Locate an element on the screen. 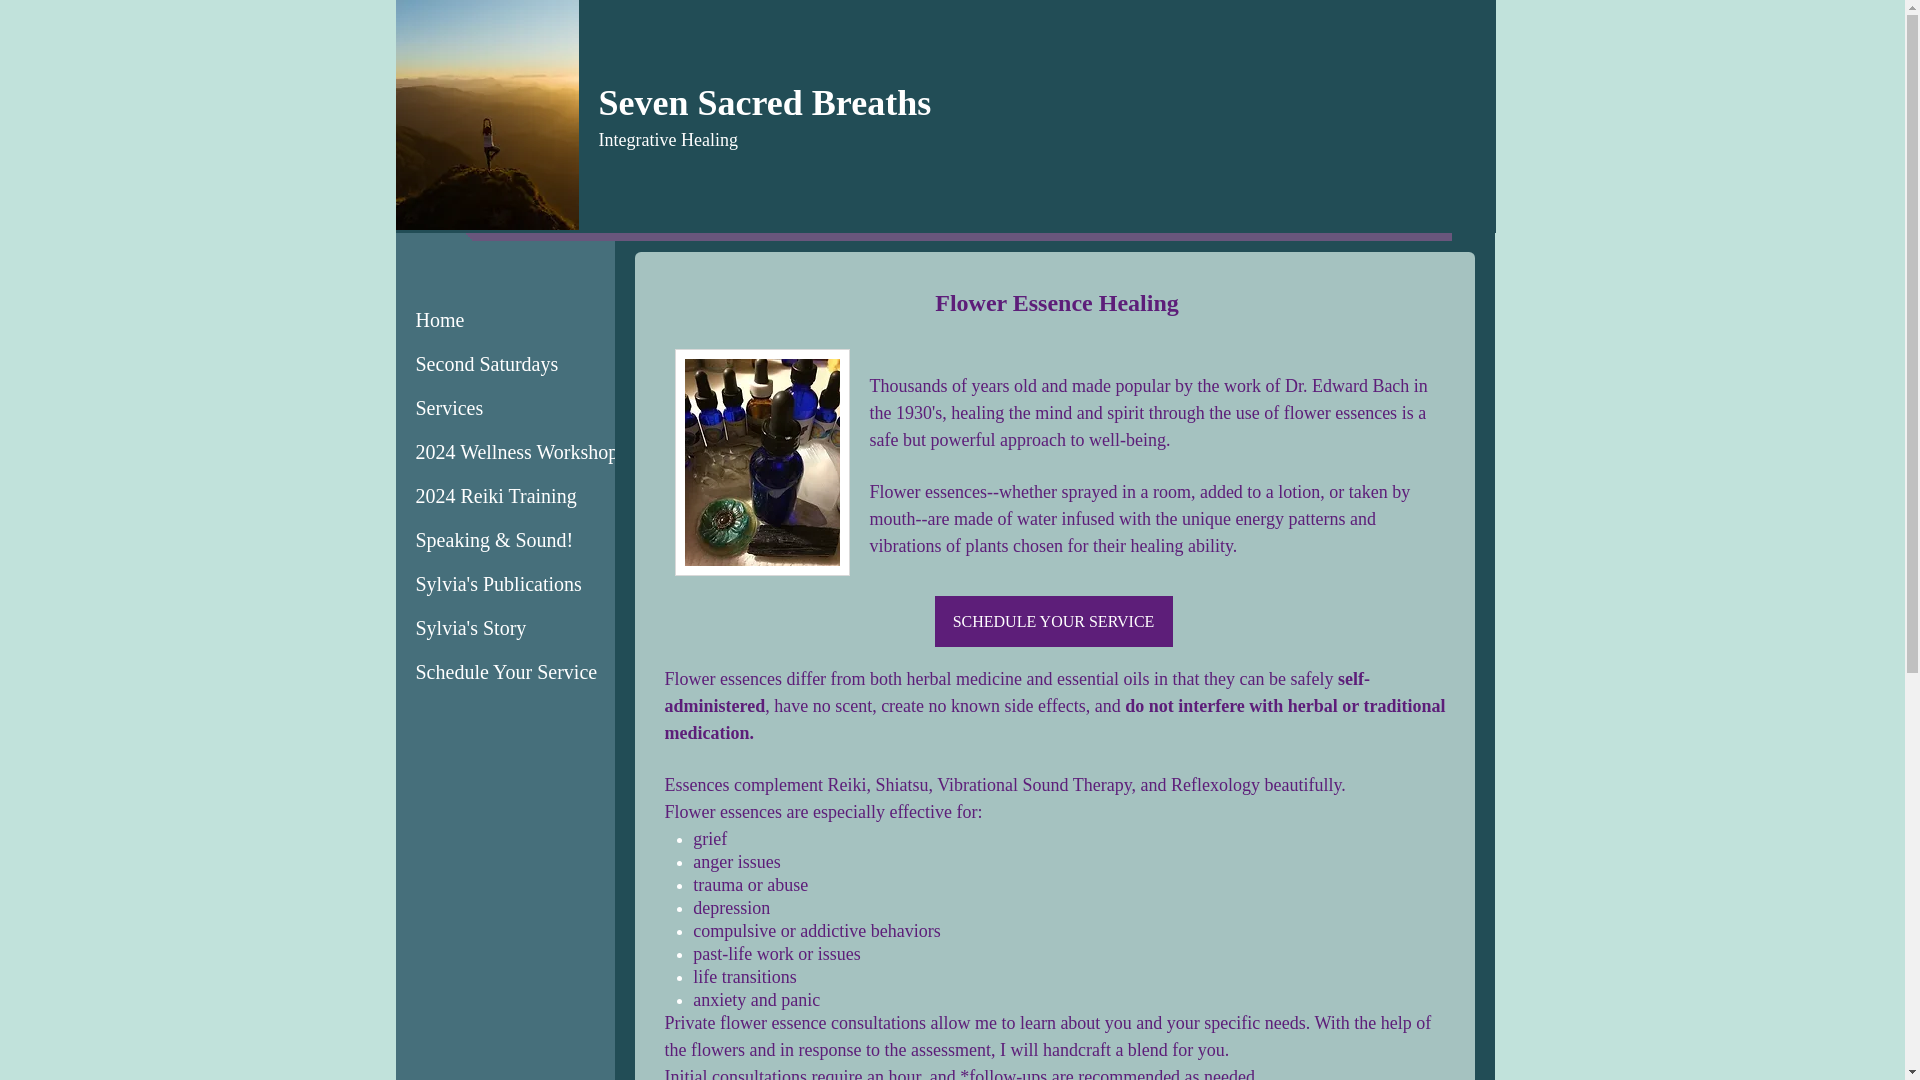 Image resolution: width=1920 pixels, height=1080 pixels. SCHEDULE YOUR SERVICE is located at coordinates (1052, 621).